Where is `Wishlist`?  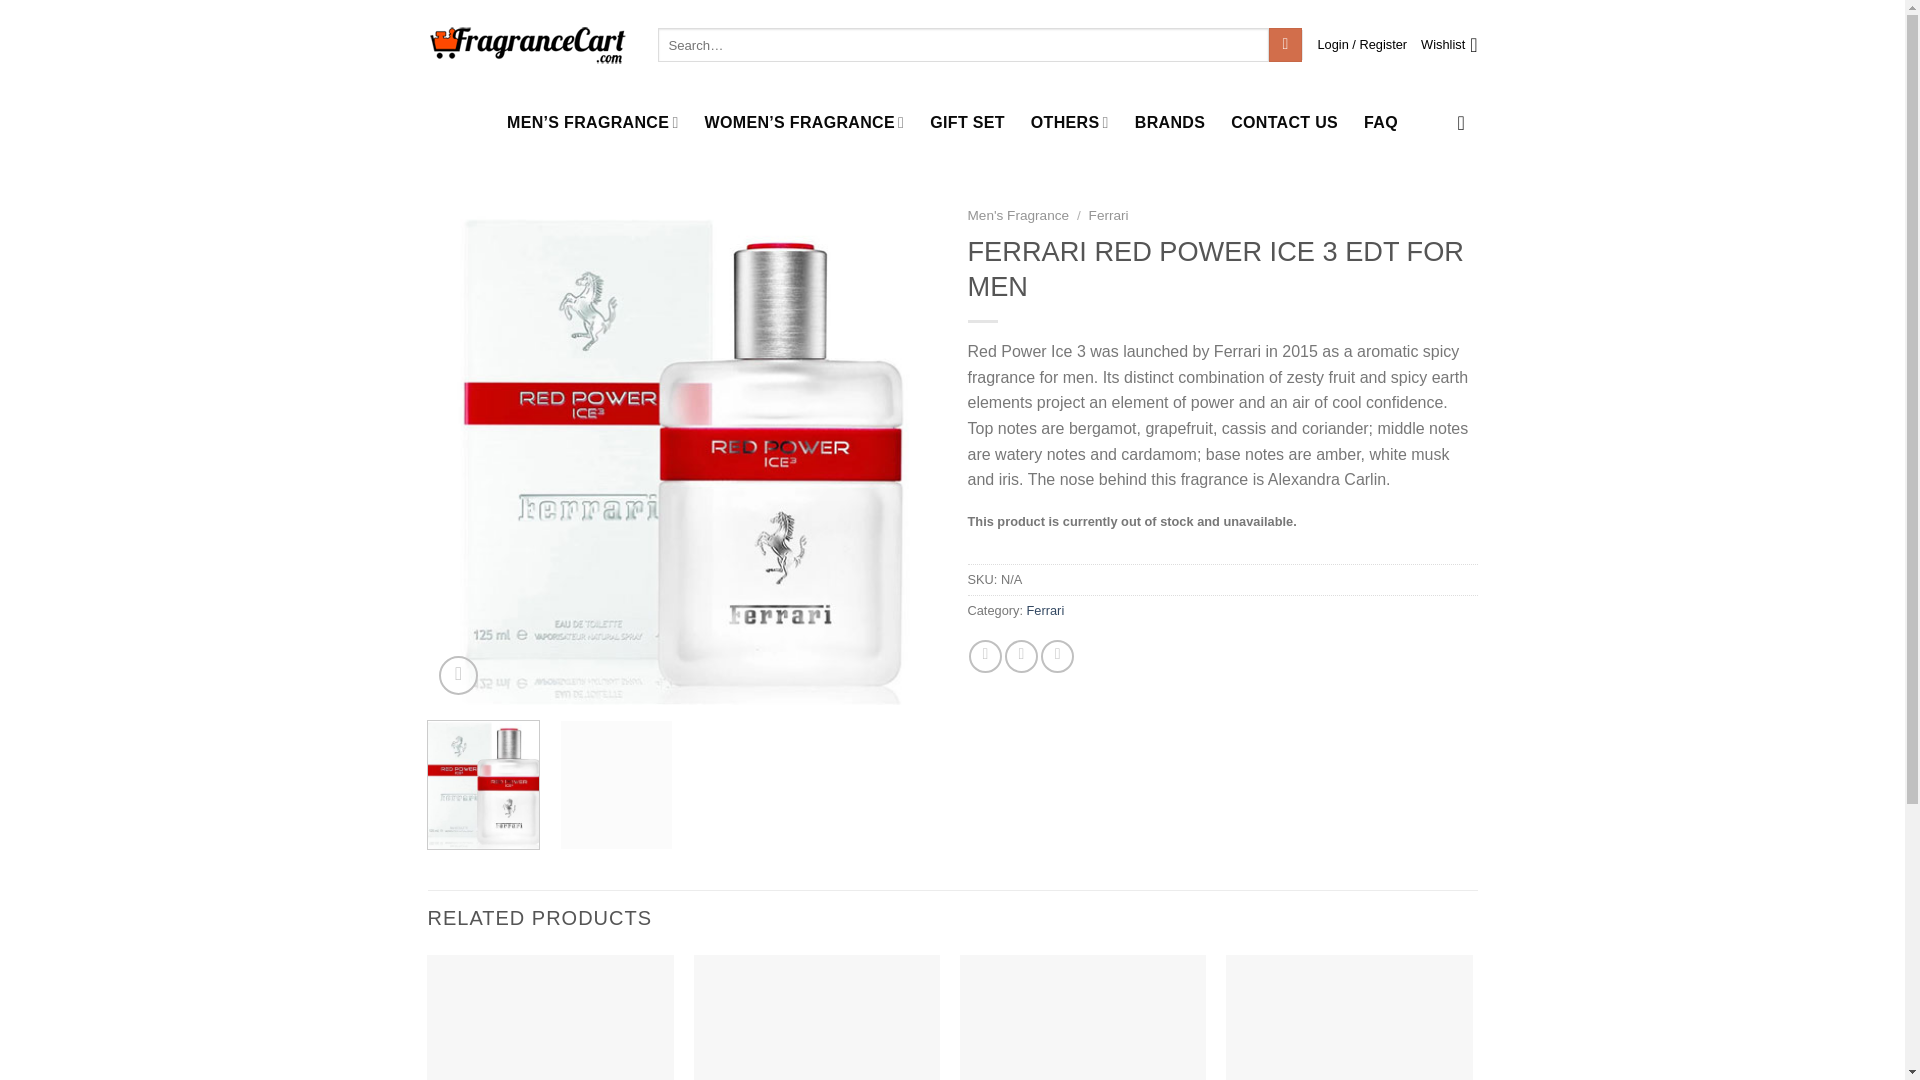 Wishlist is located at coordinates (1448, 44).